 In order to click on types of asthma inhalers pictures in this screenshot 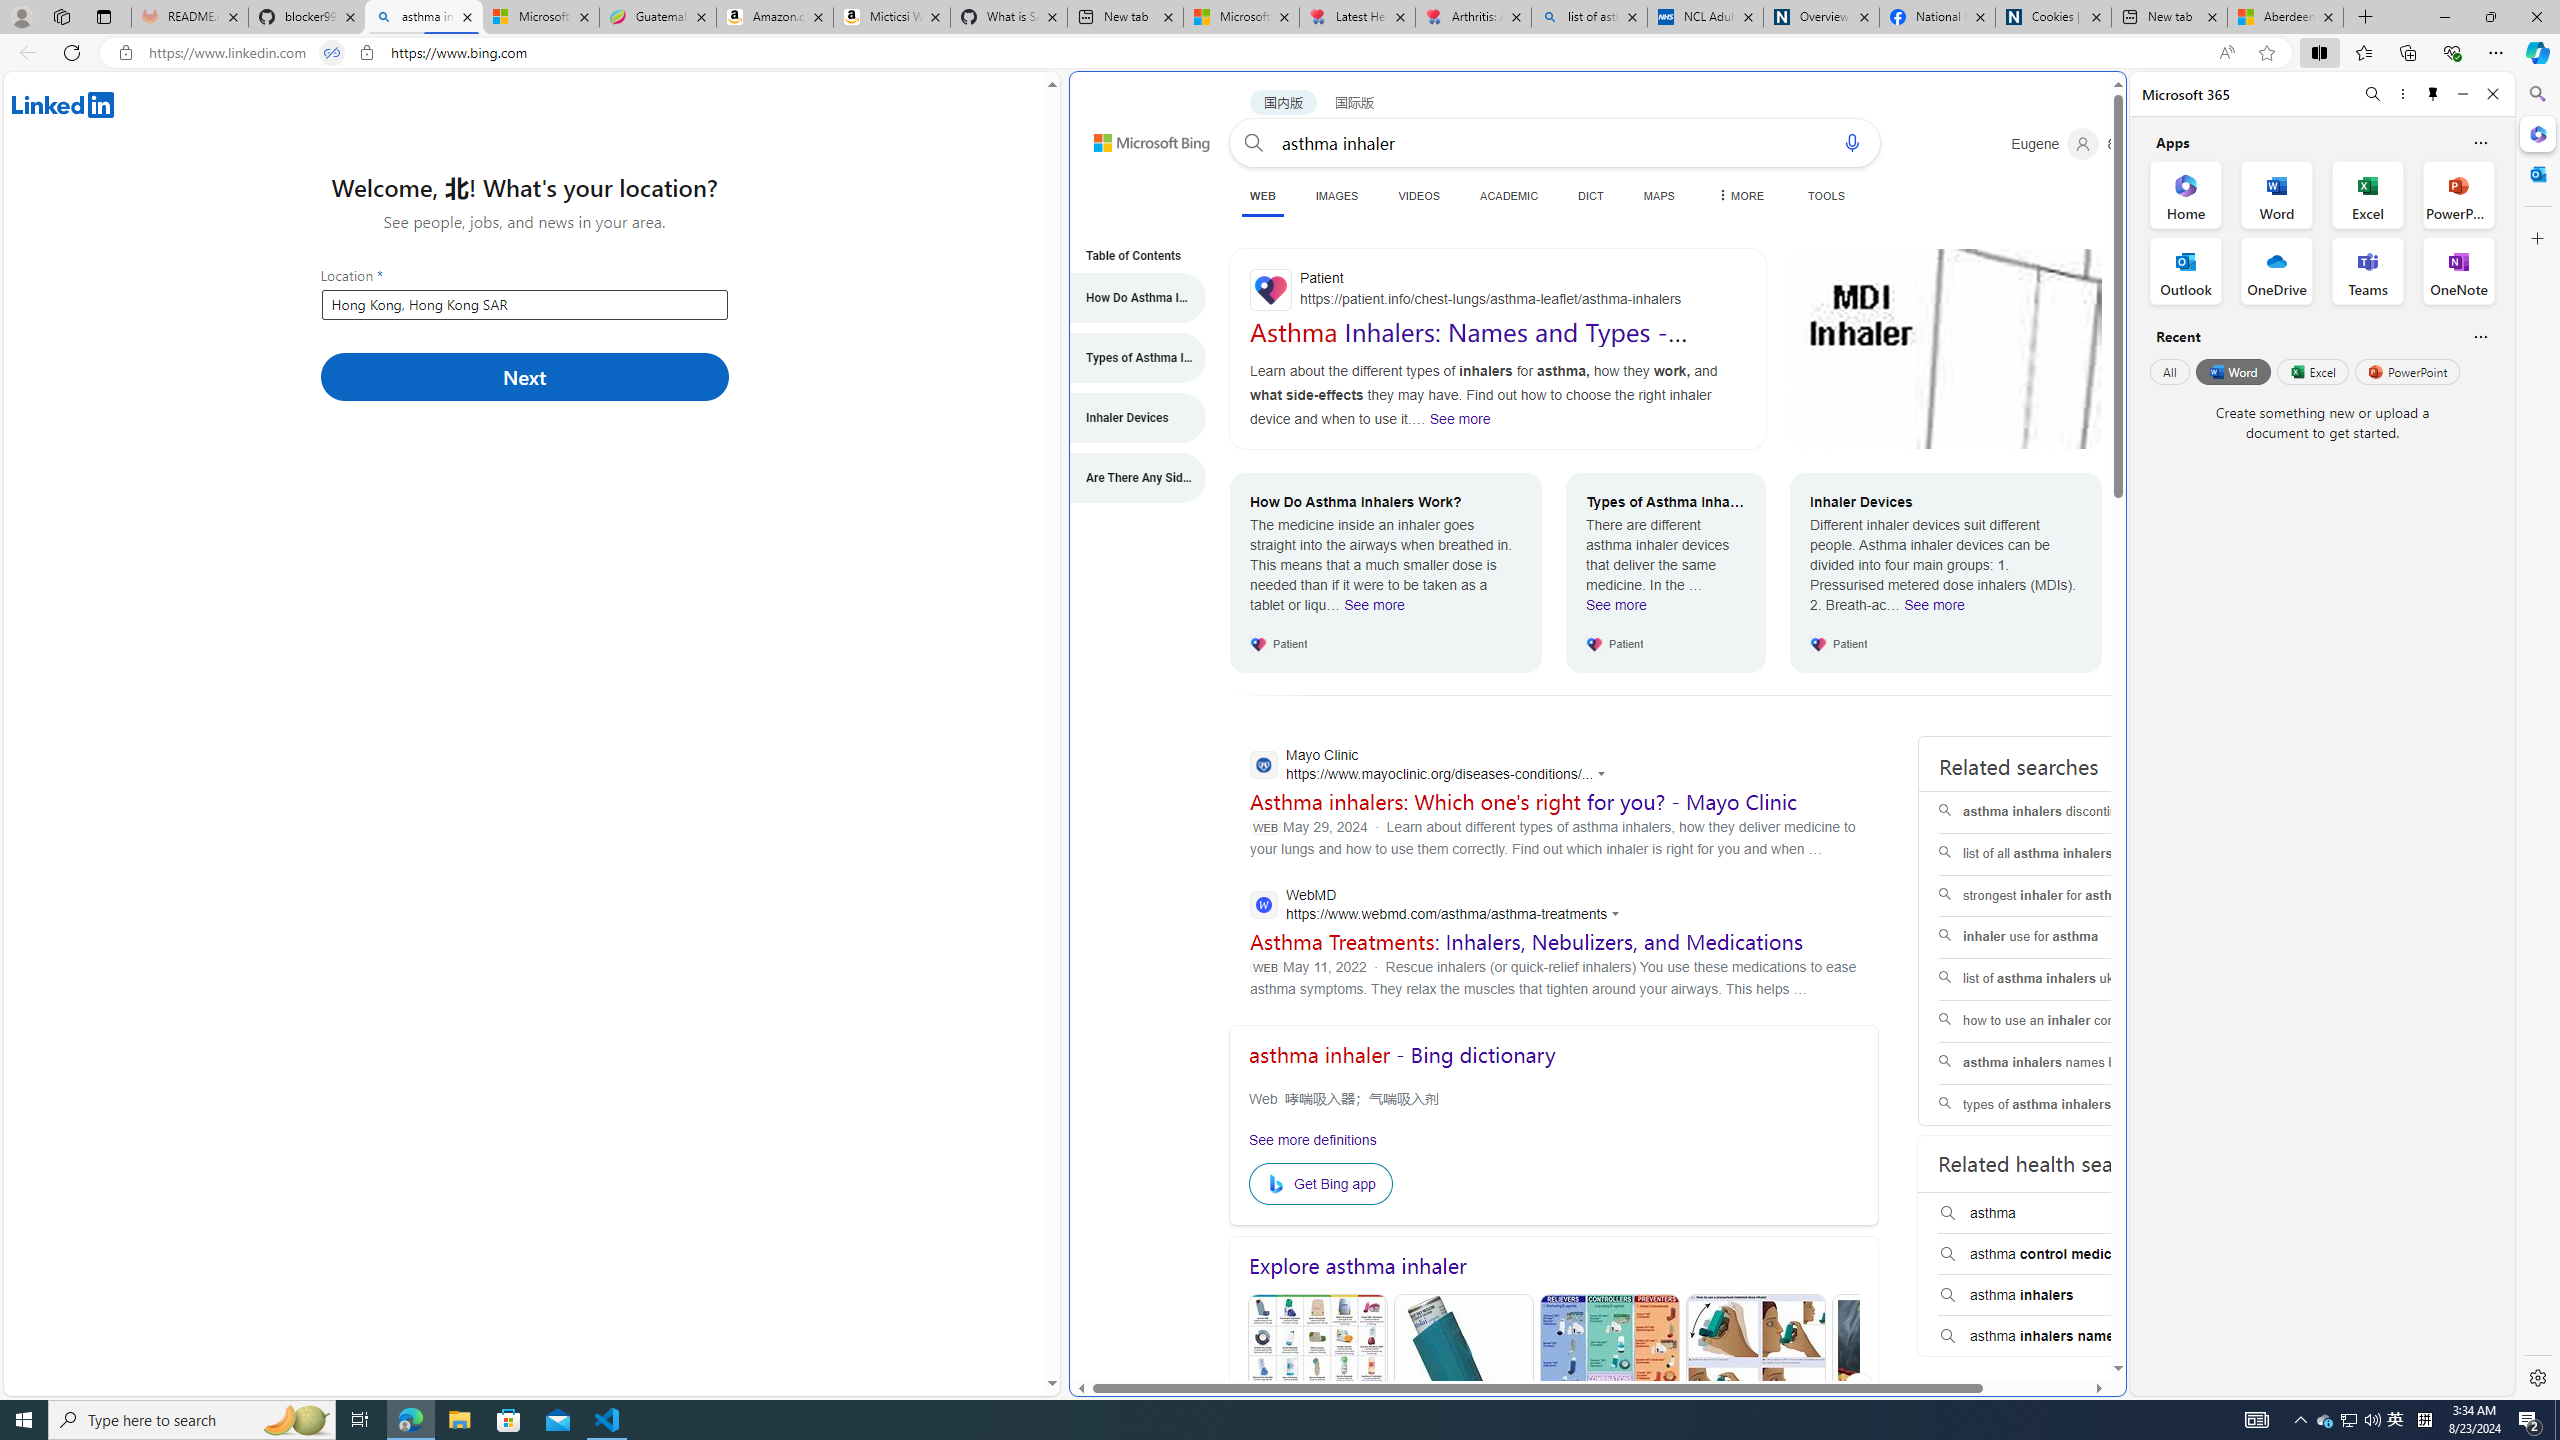, I will do `click(2065, 1105)`.